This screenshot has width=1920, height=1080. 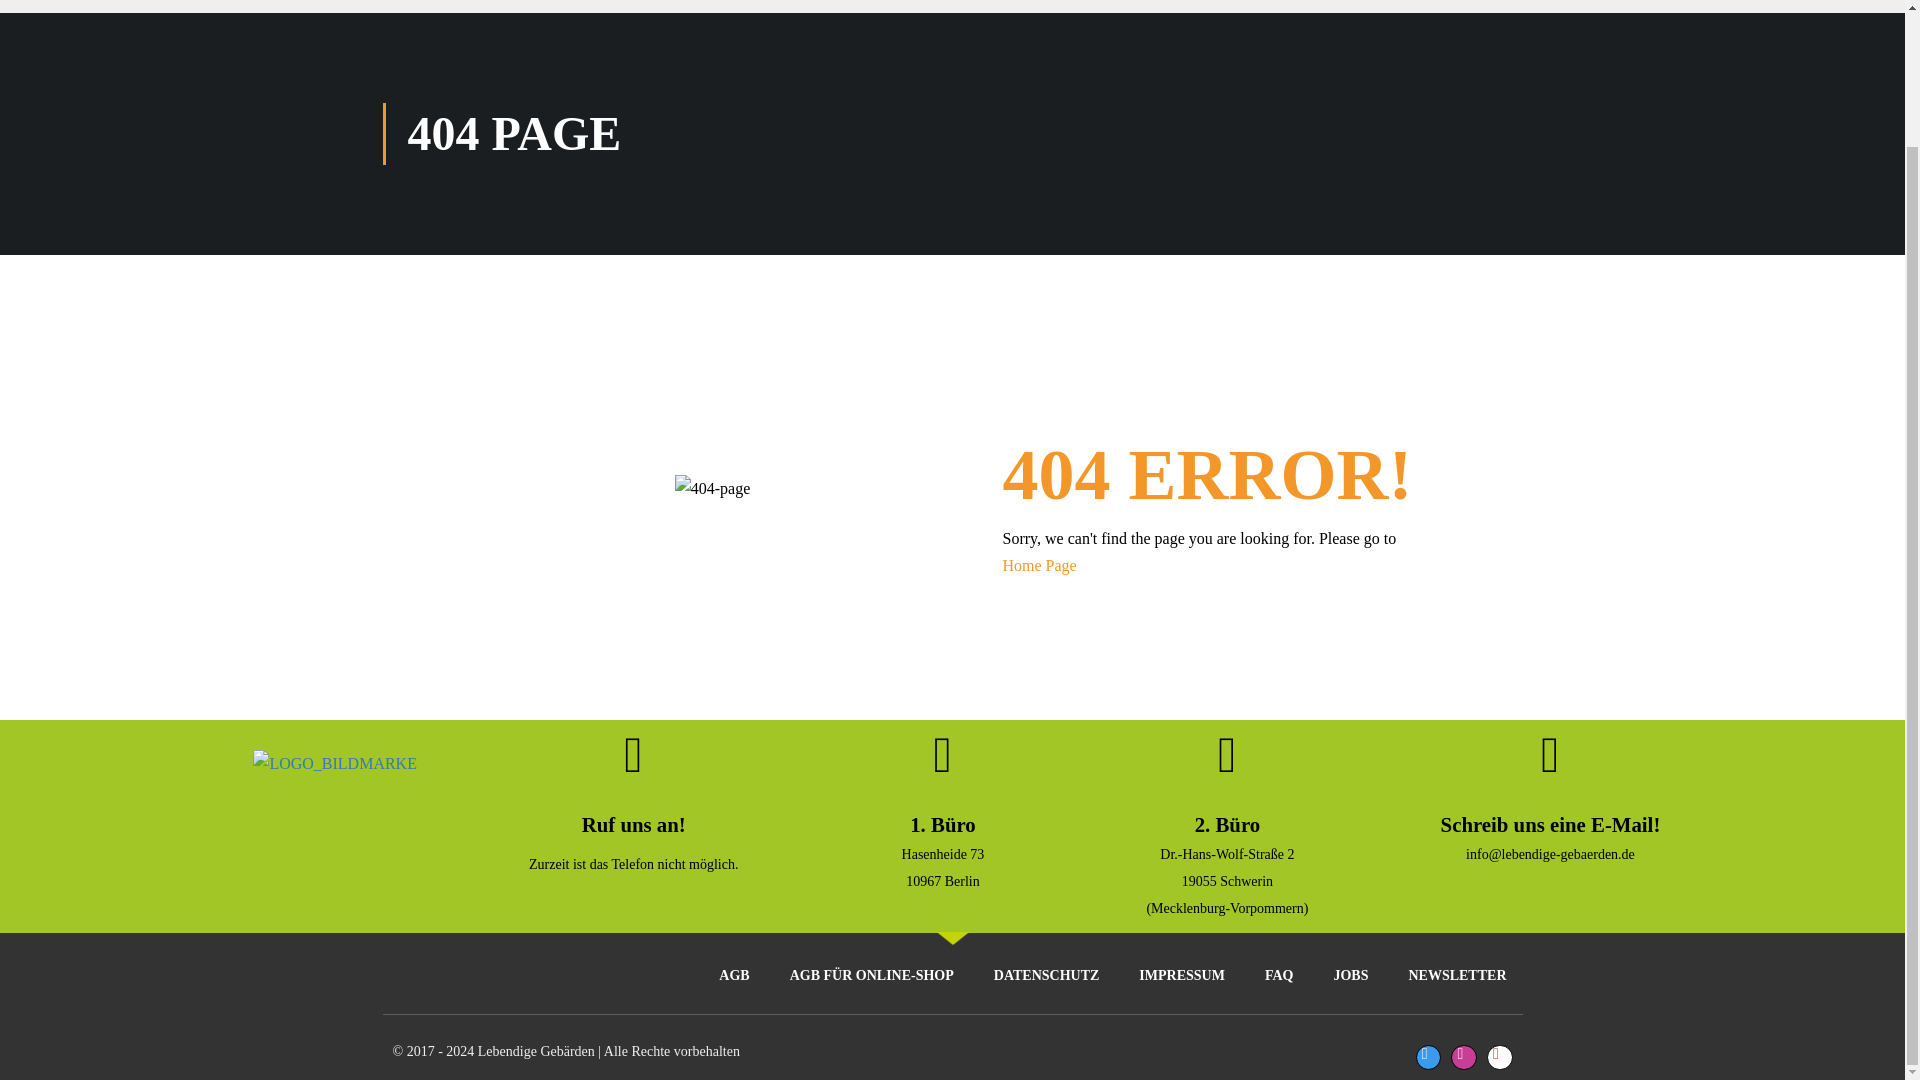 What do you see at coordinates (1182, 976) in the screenshot?
I see `IMPRESSUM` at bounding box center [1182, 976].